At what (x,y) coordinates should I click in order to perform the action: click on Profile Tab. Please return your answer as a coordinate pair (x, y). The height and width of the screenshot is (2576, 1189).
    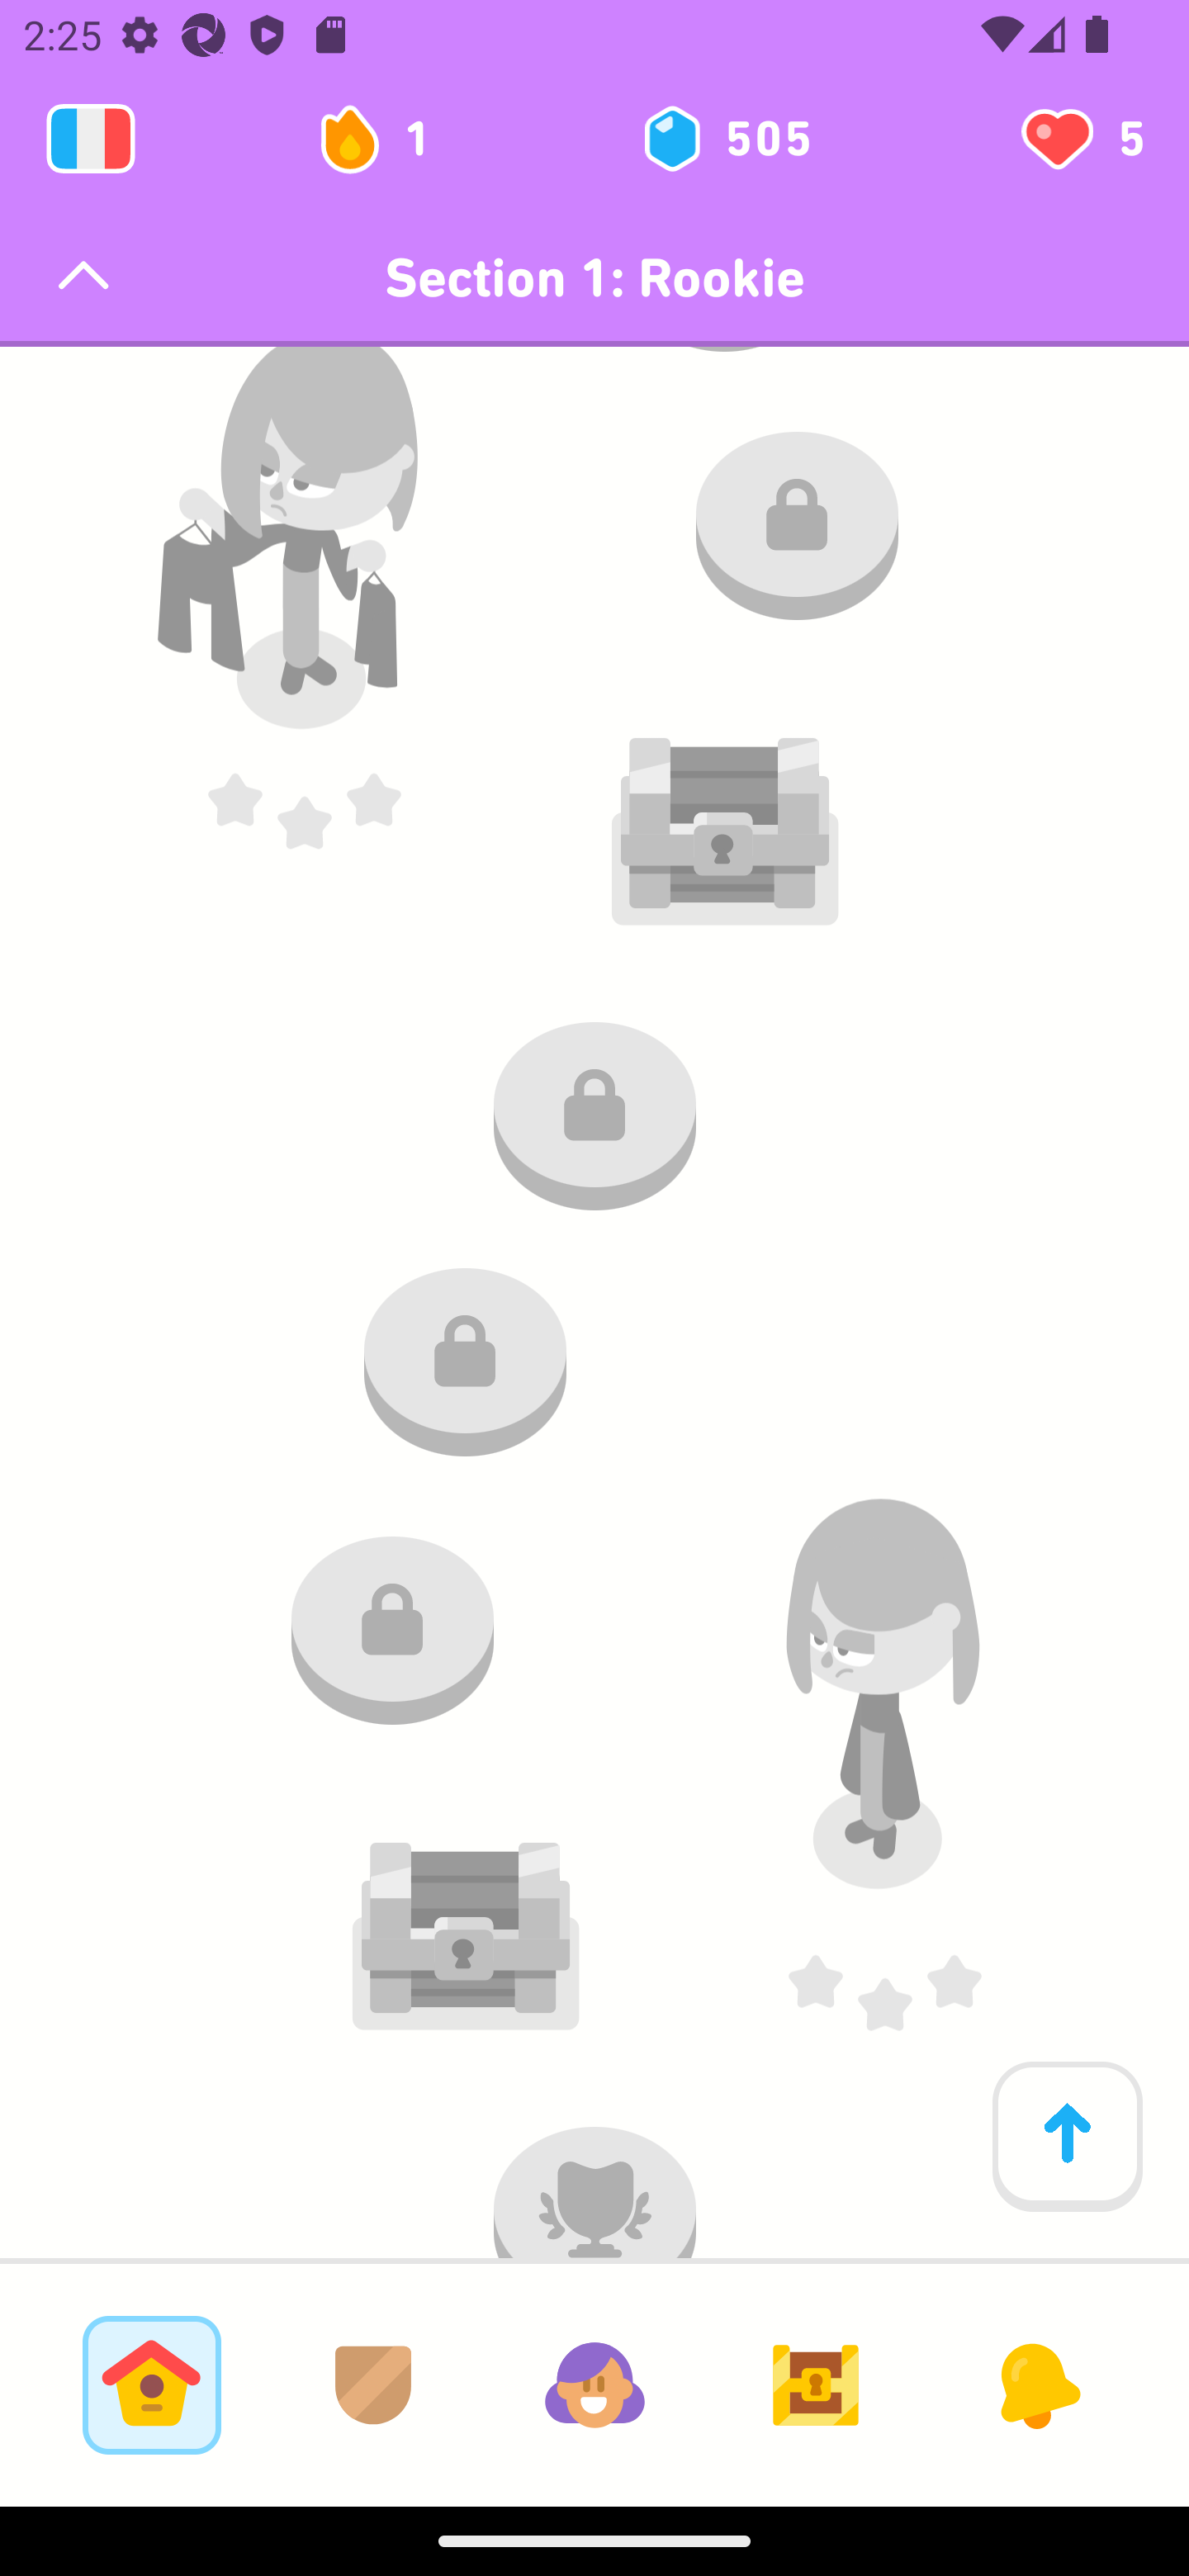
    Looking at the image, I should click on (594, 2384).